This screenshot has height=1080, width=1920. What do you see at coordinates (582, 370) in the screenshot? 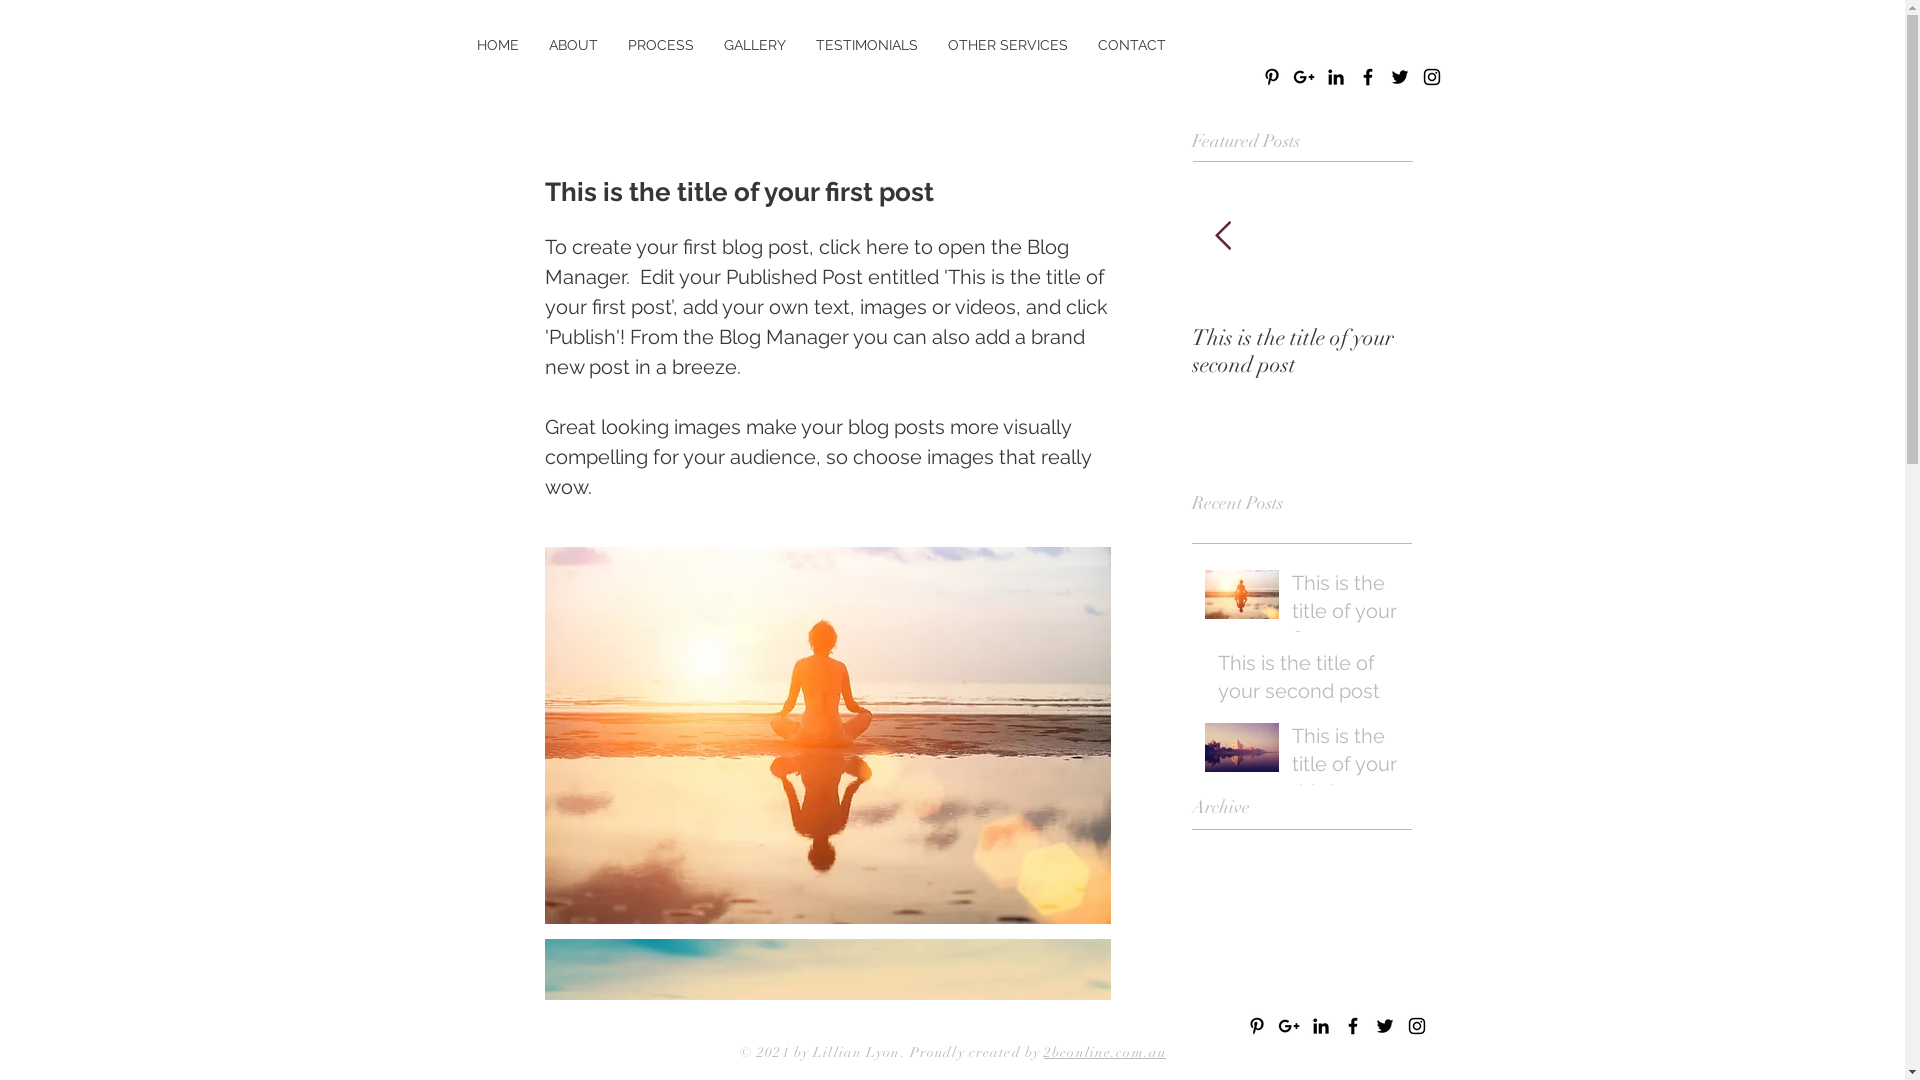
I see `Vacation` at bounding box center [582, 370].